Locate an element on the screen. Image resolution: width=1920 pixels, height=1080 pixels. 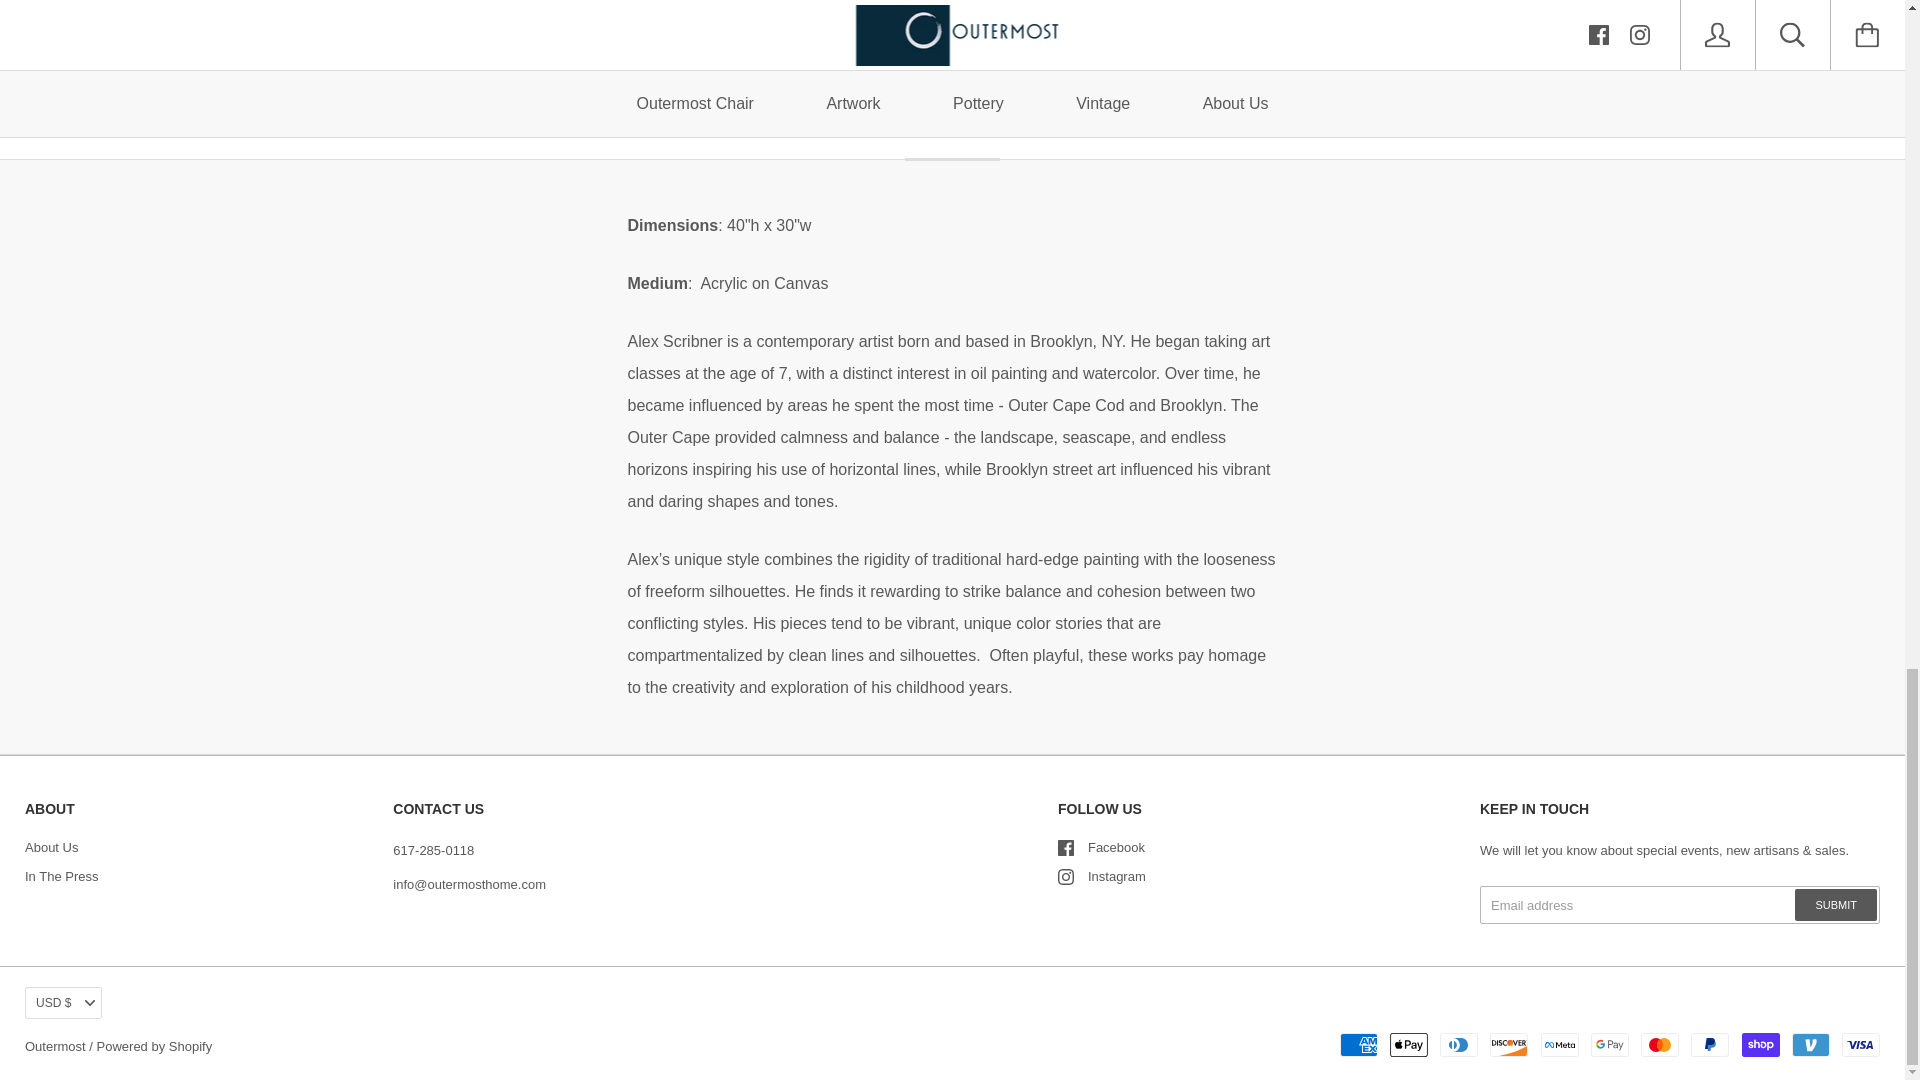
In The Press is located at coordinates (60, 876).